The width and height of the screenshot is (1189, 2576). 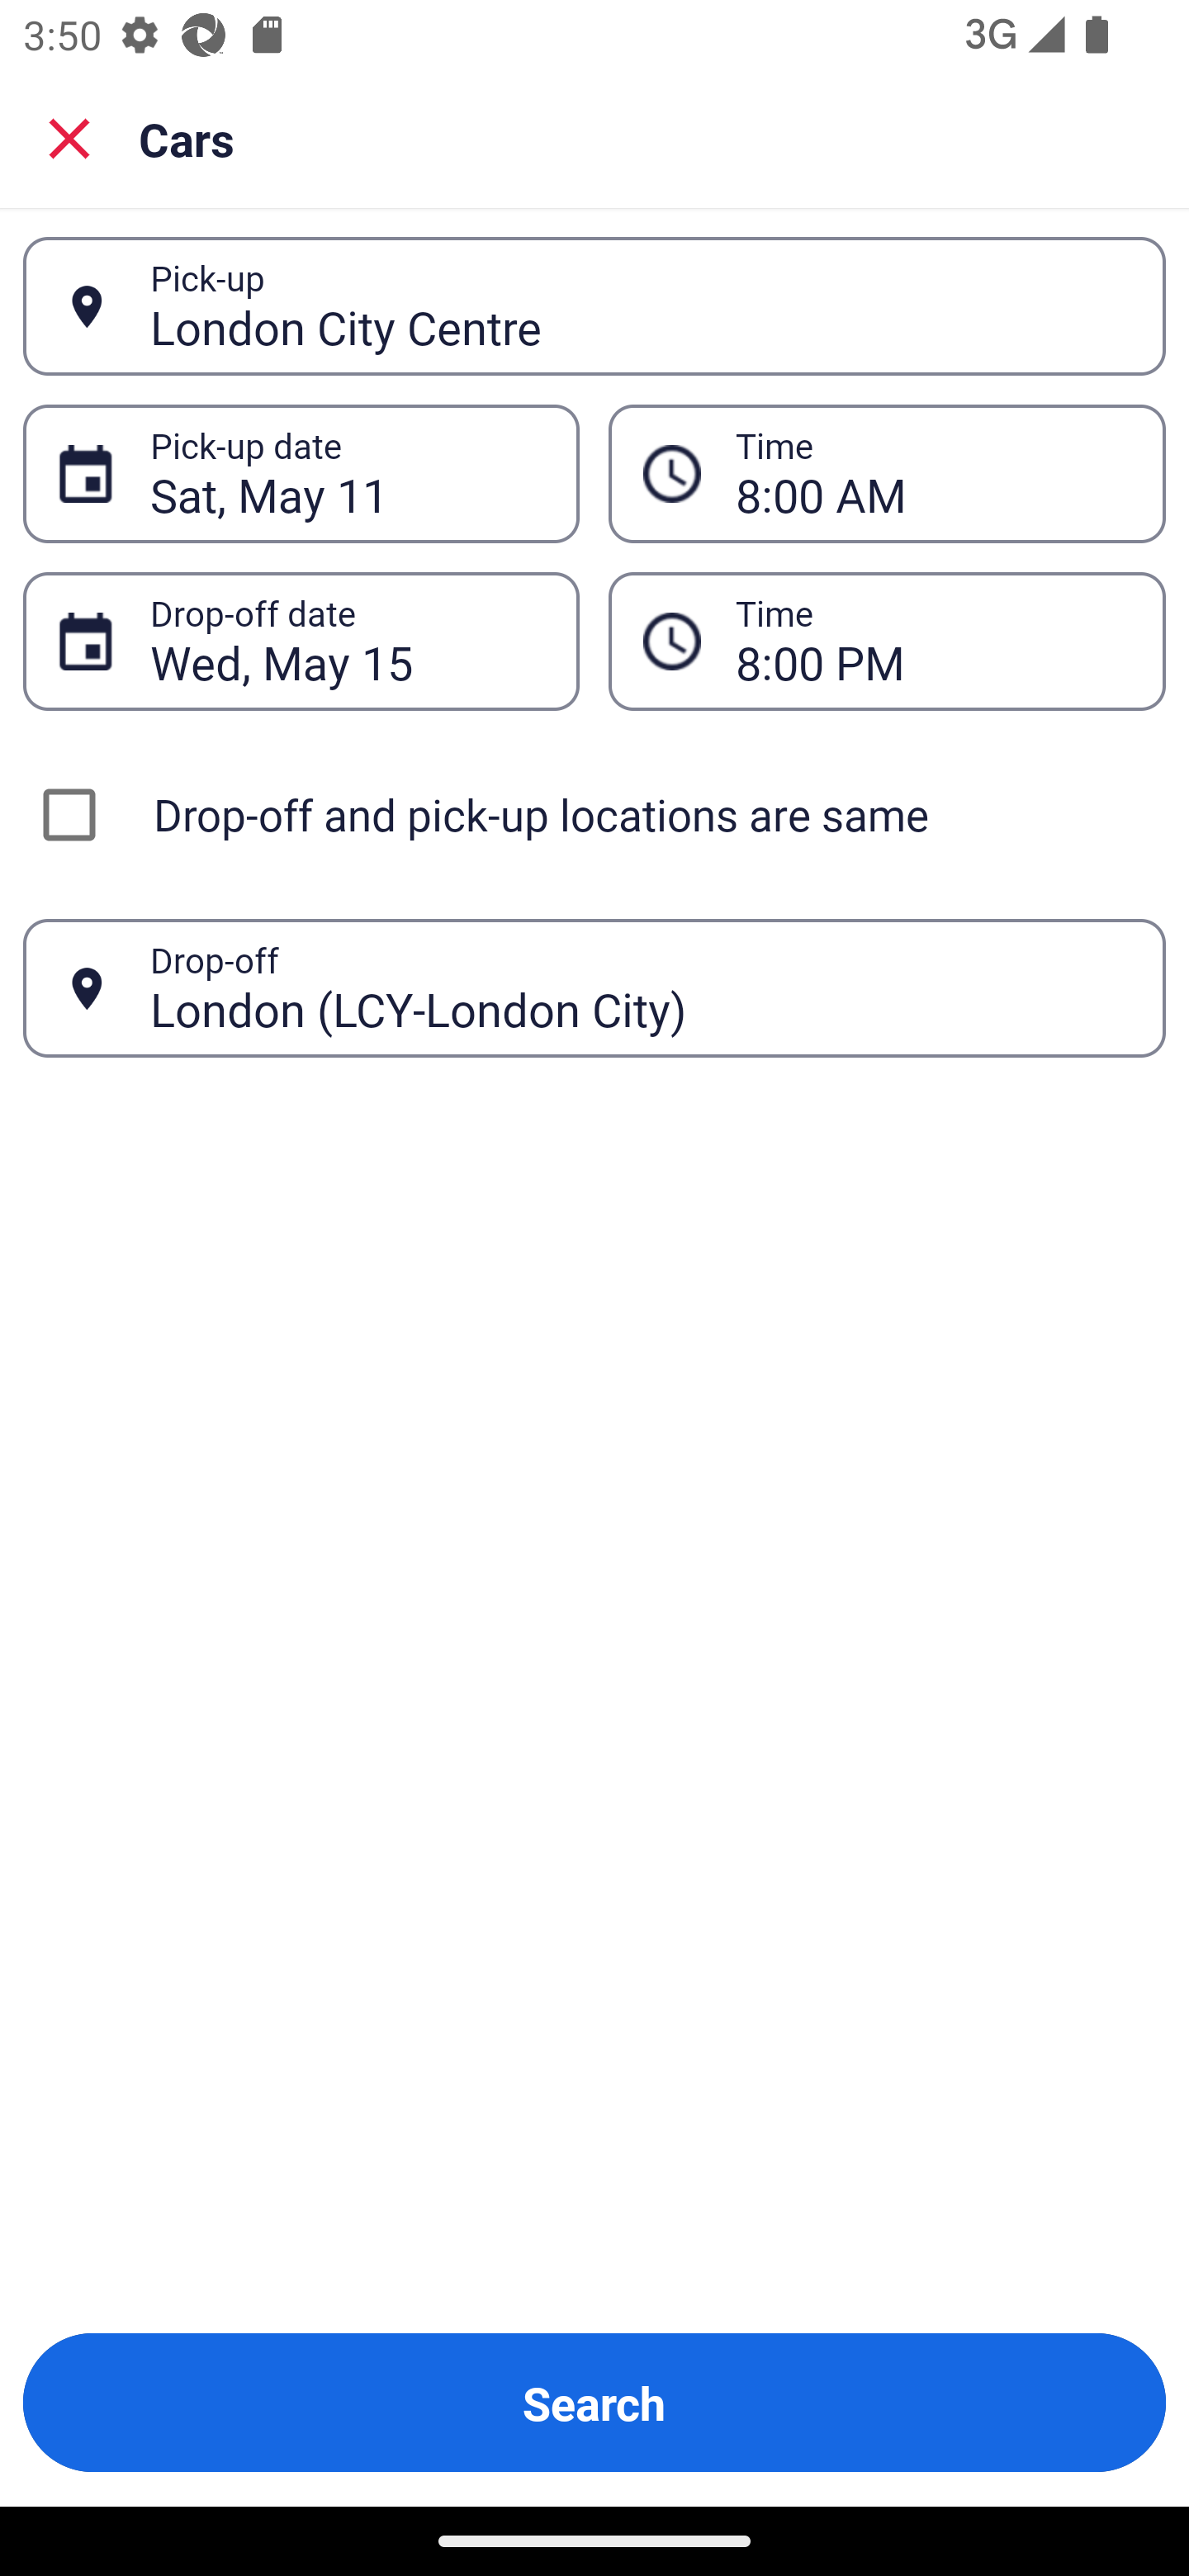 I want to click on 8:00 PM, so click(x=933, y=641).